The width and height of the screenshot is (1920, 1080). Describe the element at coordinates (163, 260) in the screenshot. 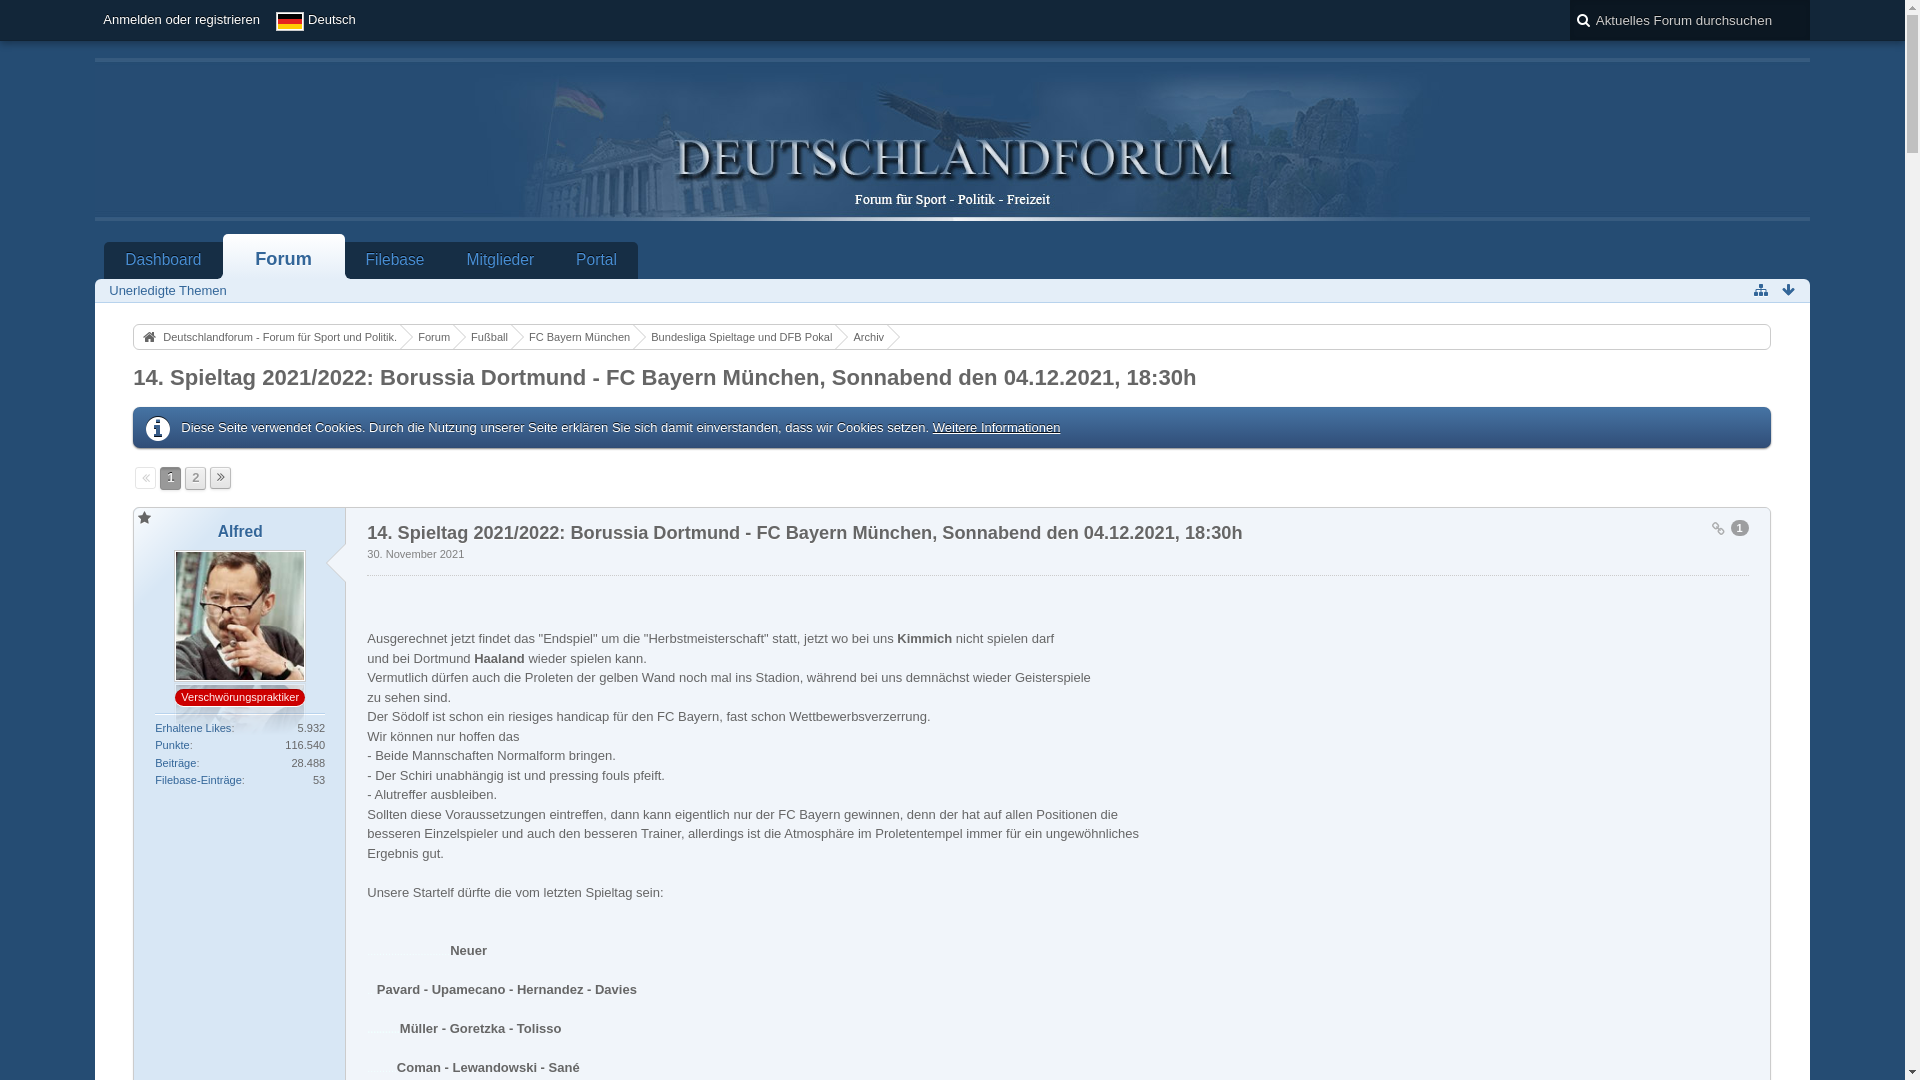

I see `Dashboard` at that location.